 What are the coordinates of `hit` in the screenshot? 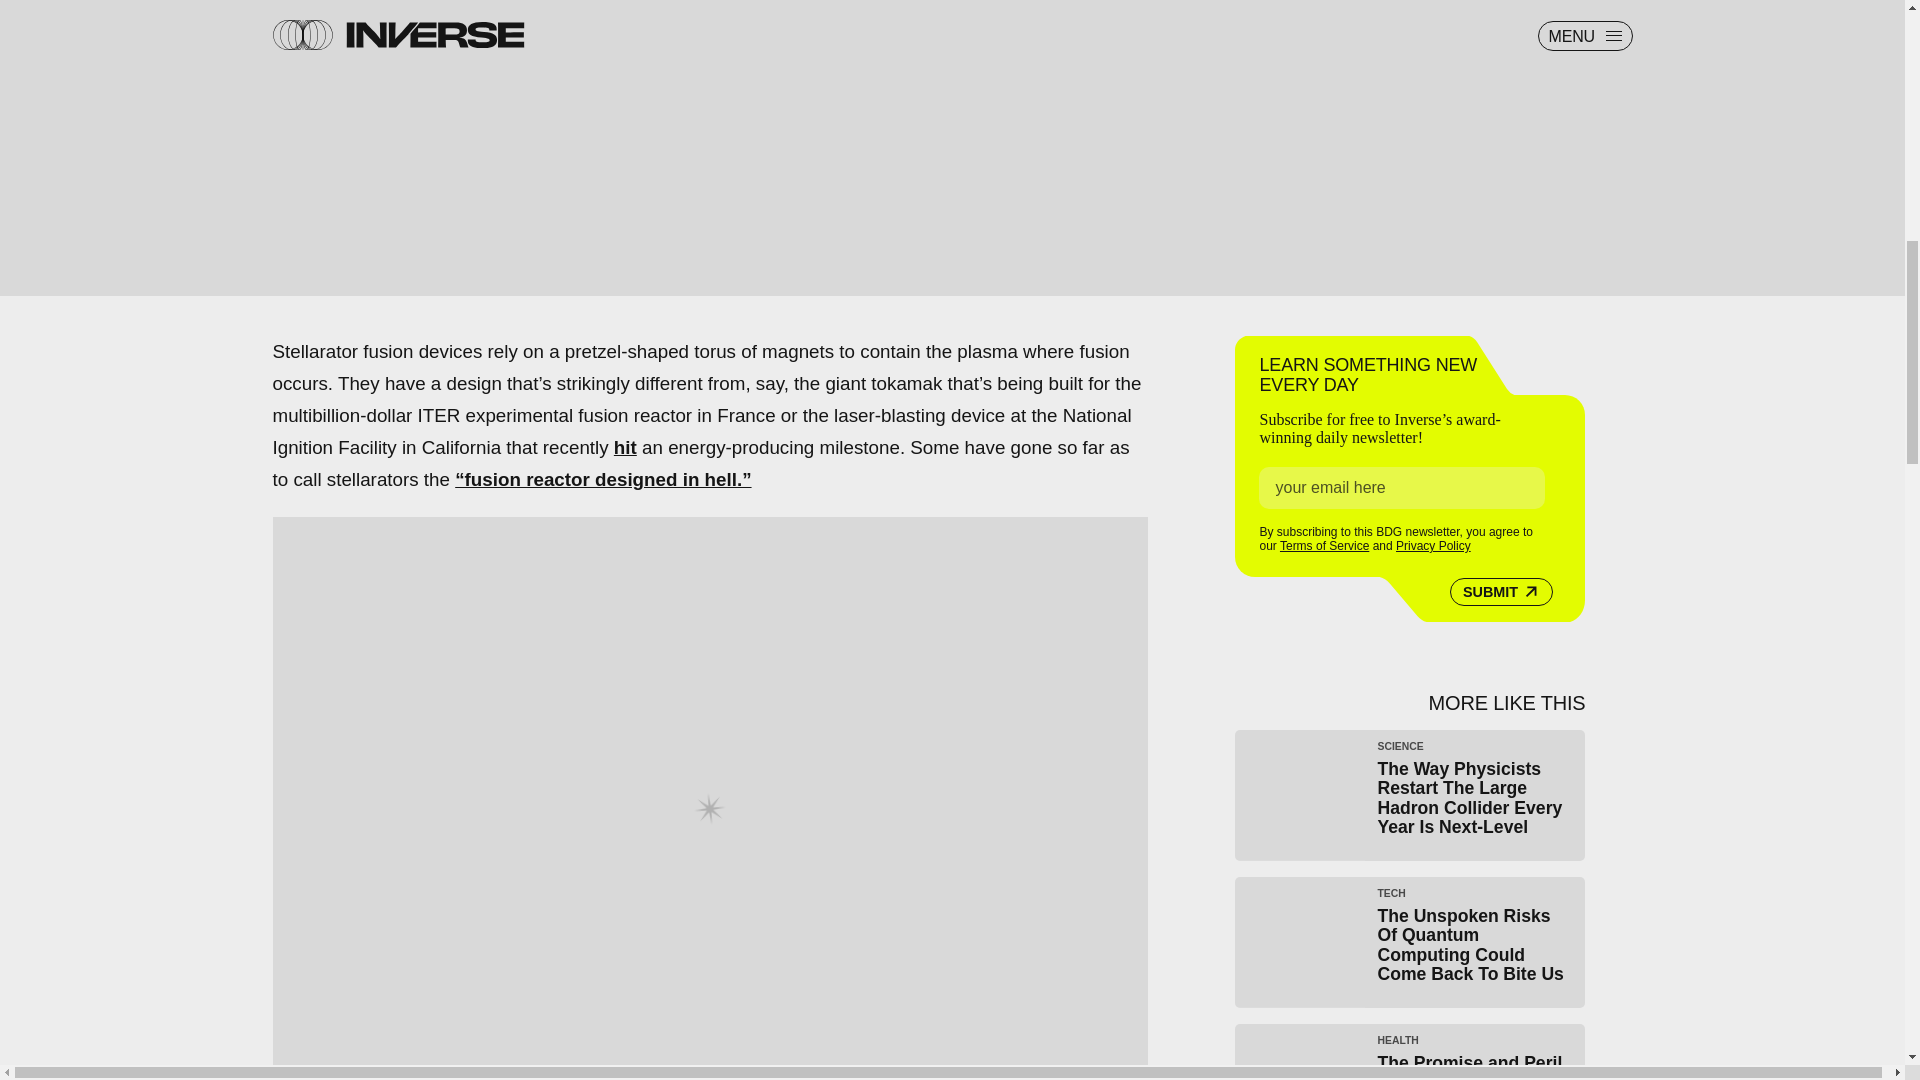 It's located at (626, 447).